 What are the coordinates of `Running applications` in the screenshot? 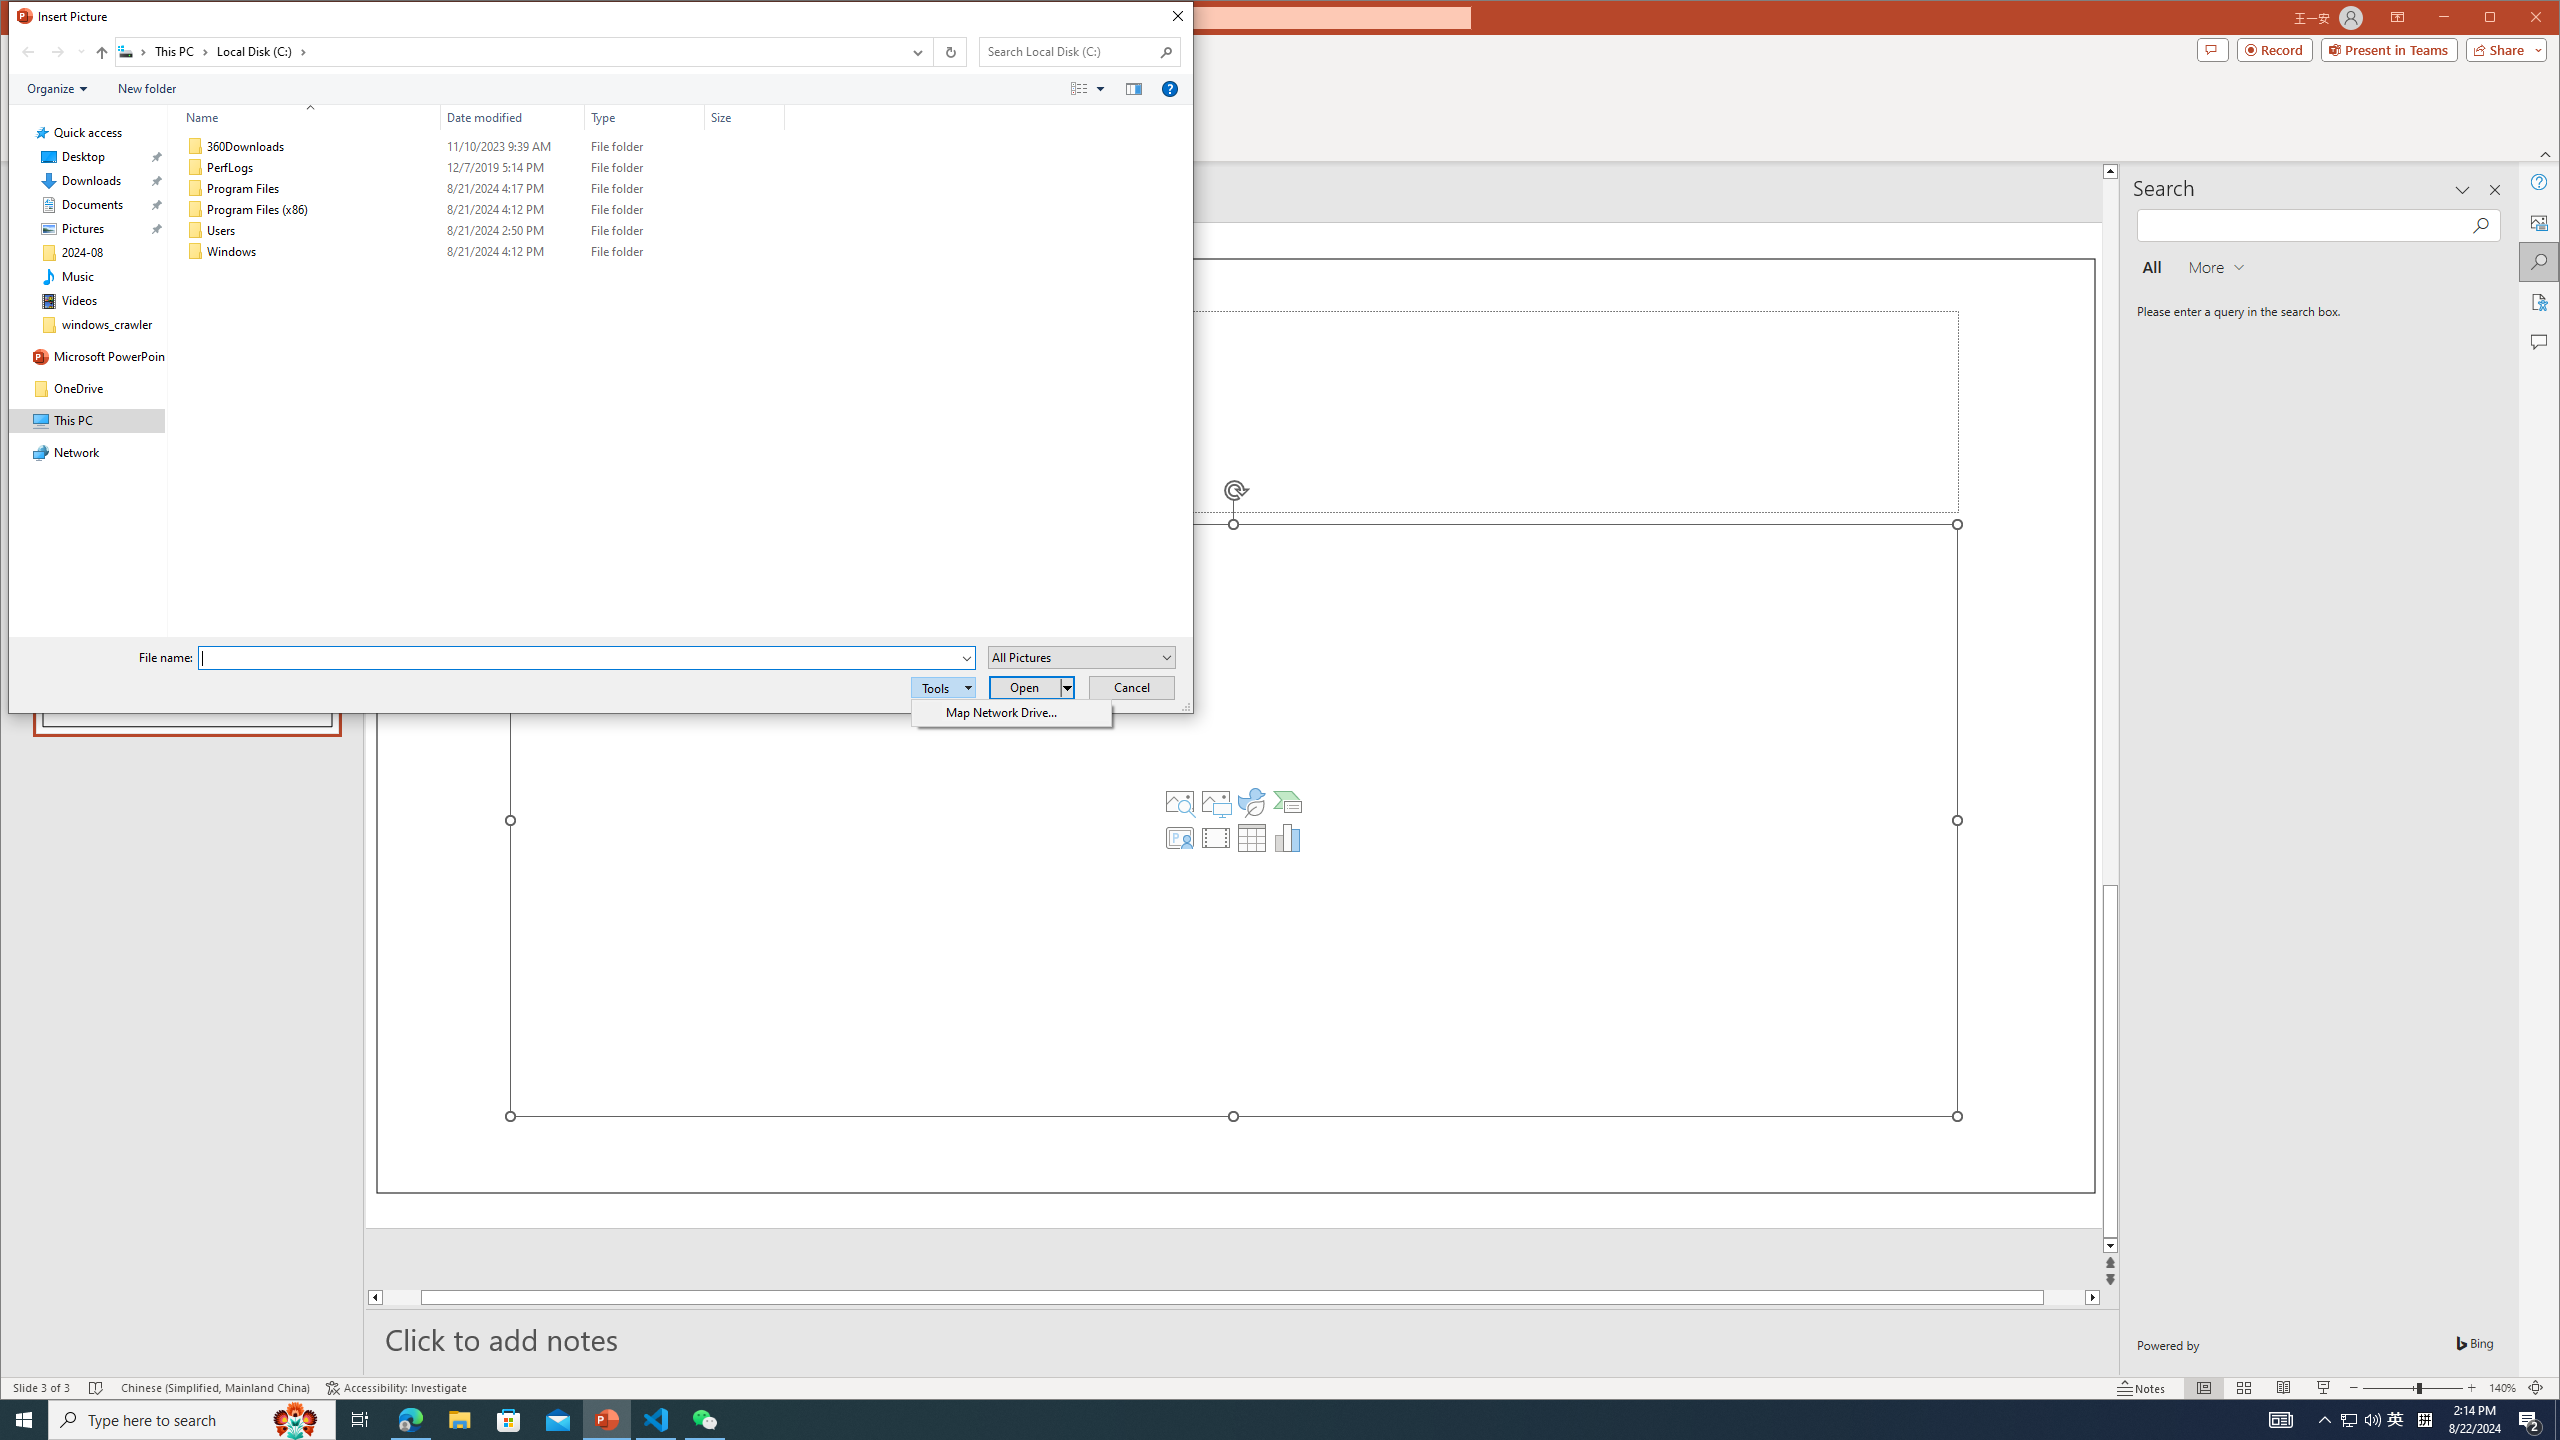 It's located at (2110, 170).